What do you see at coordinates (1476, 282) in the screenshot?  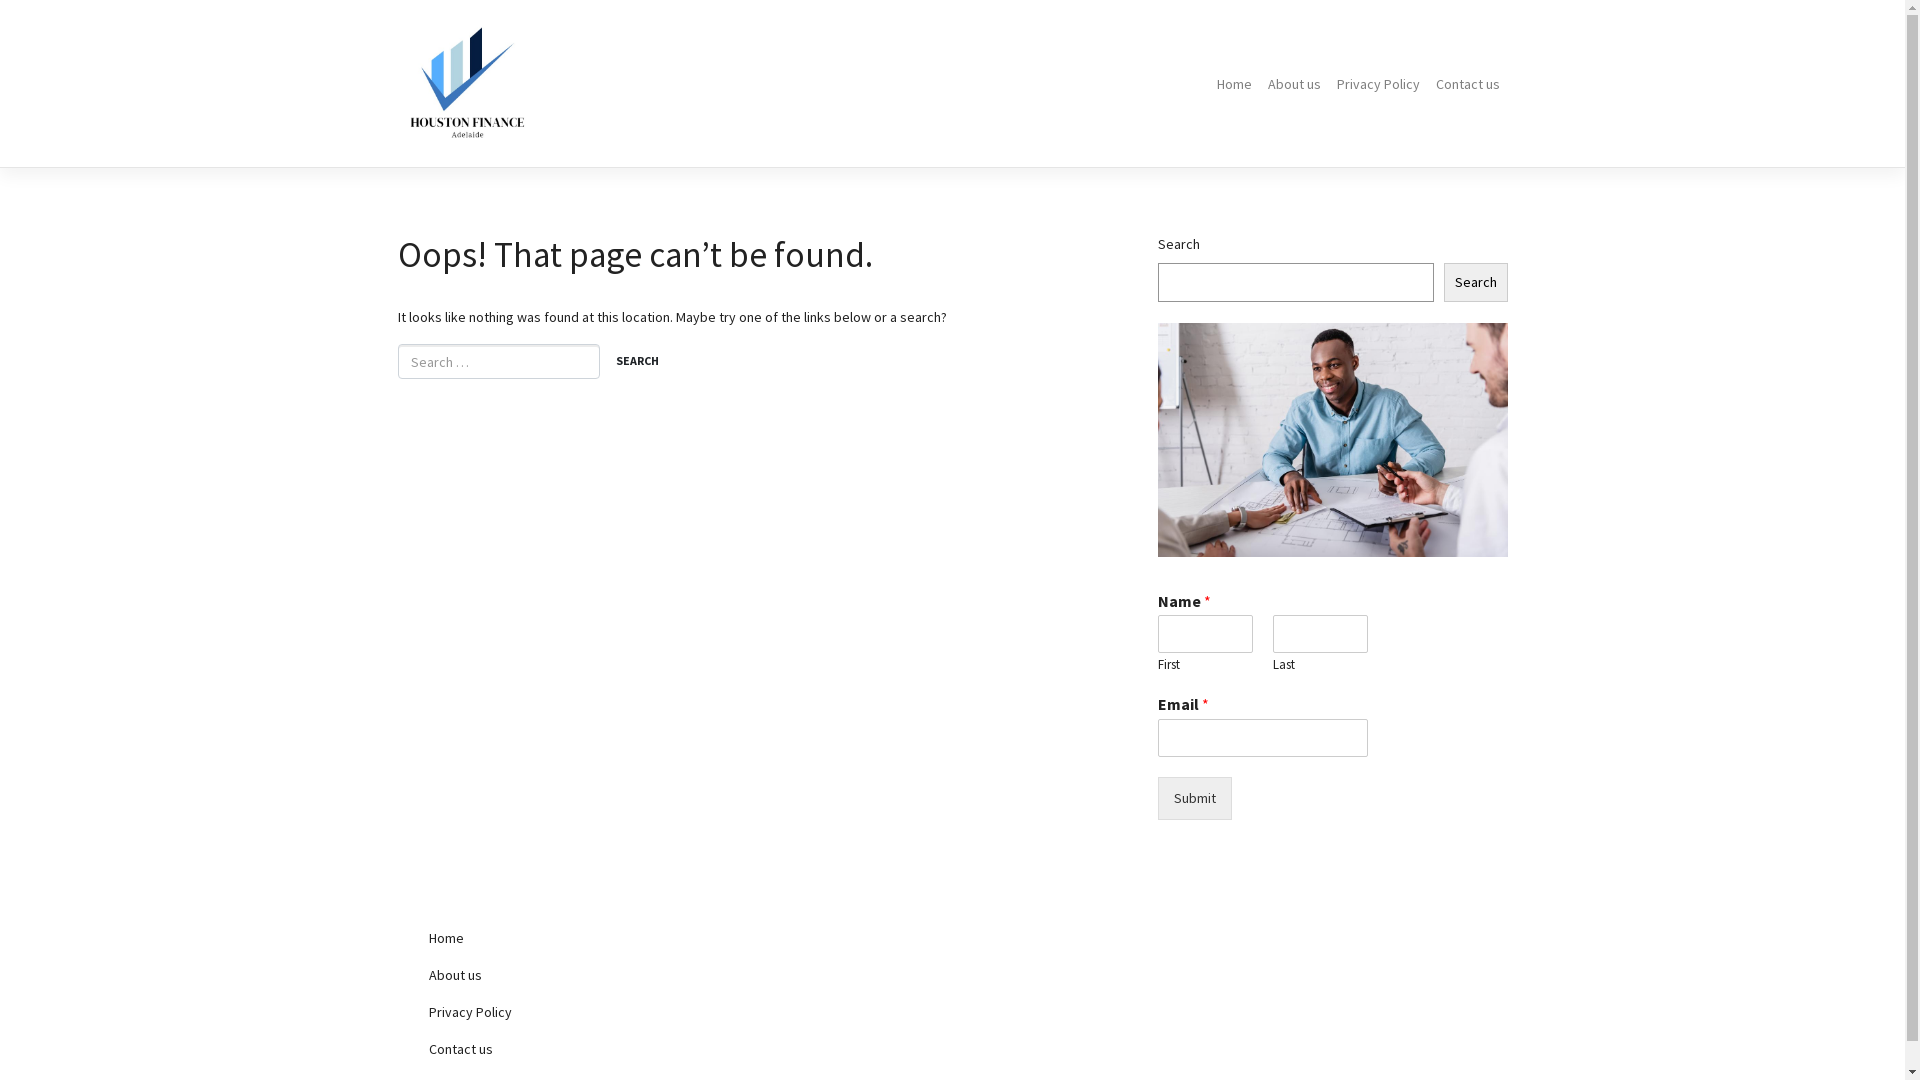 I see `Search` at bounding box center [1476, 282].